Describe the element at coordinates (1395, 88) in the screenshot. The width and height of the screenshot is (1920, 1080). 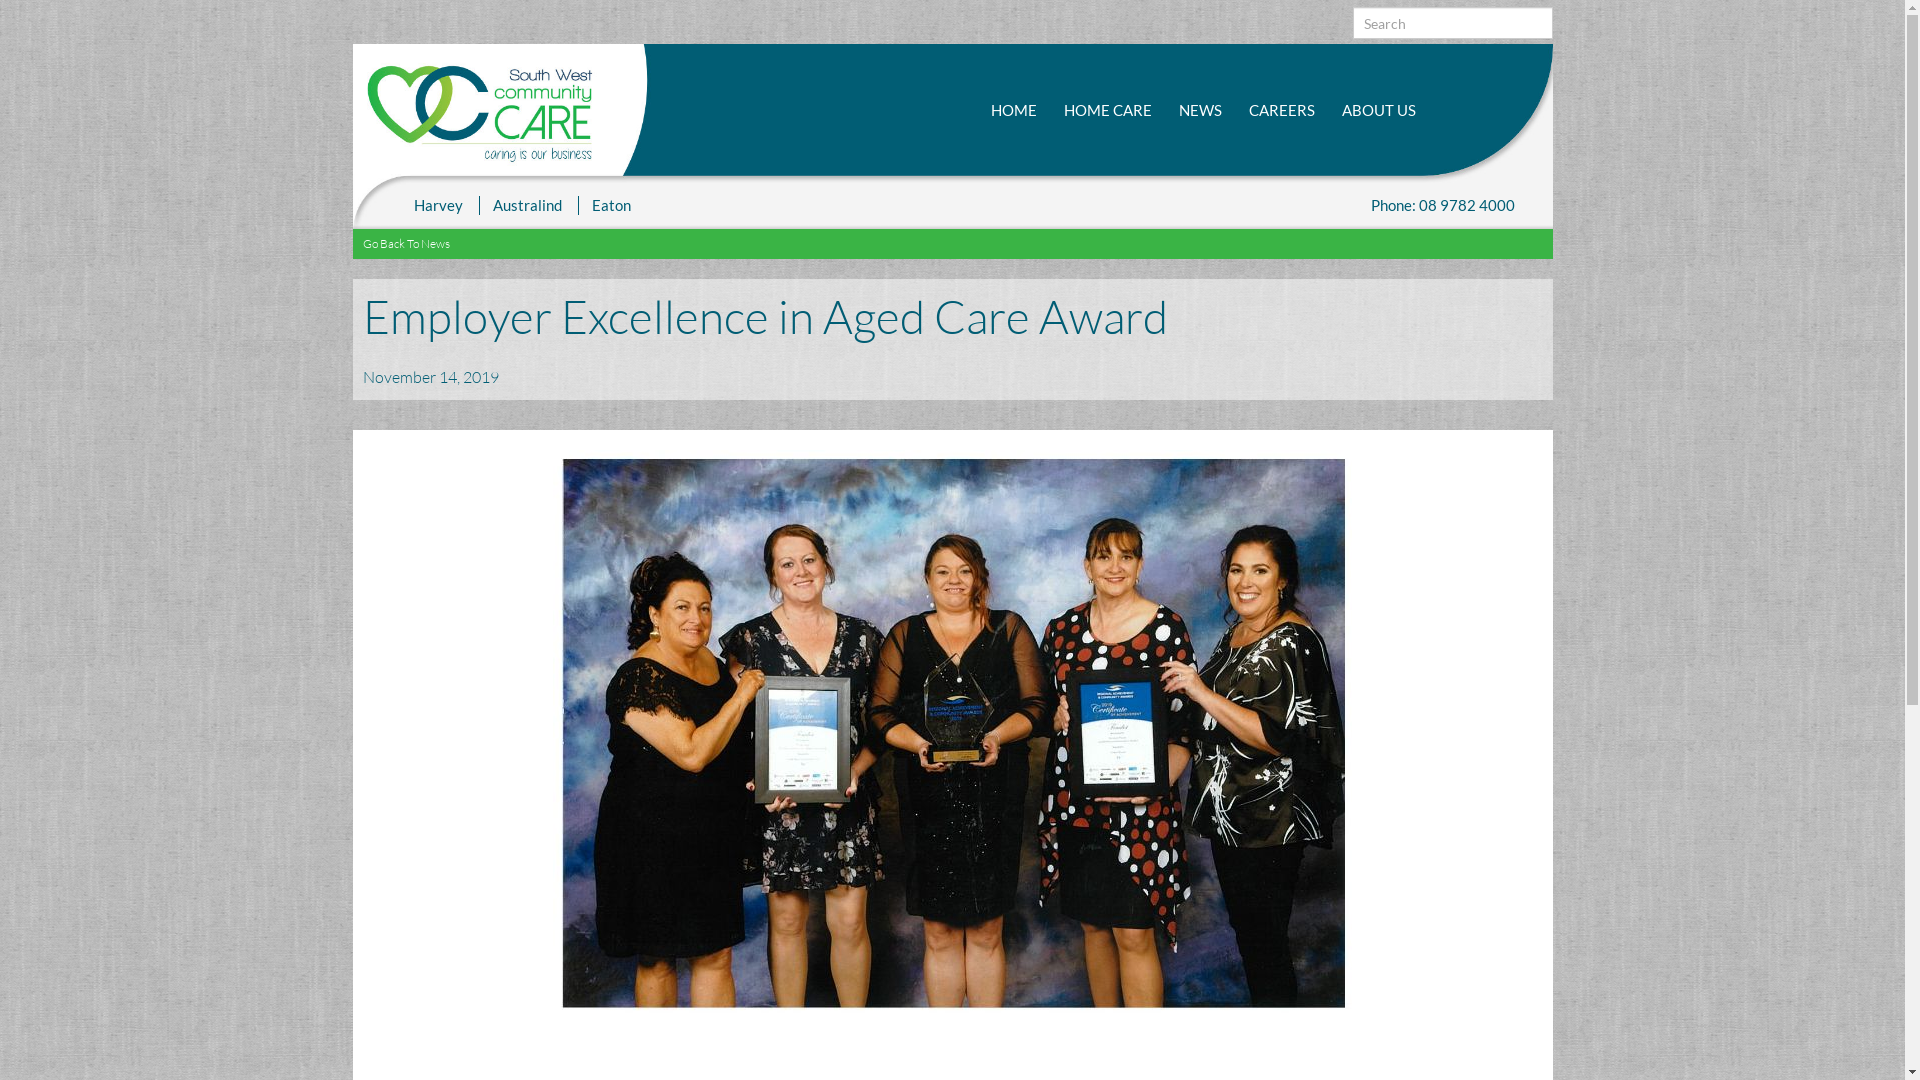
I see `Submit` at that location.